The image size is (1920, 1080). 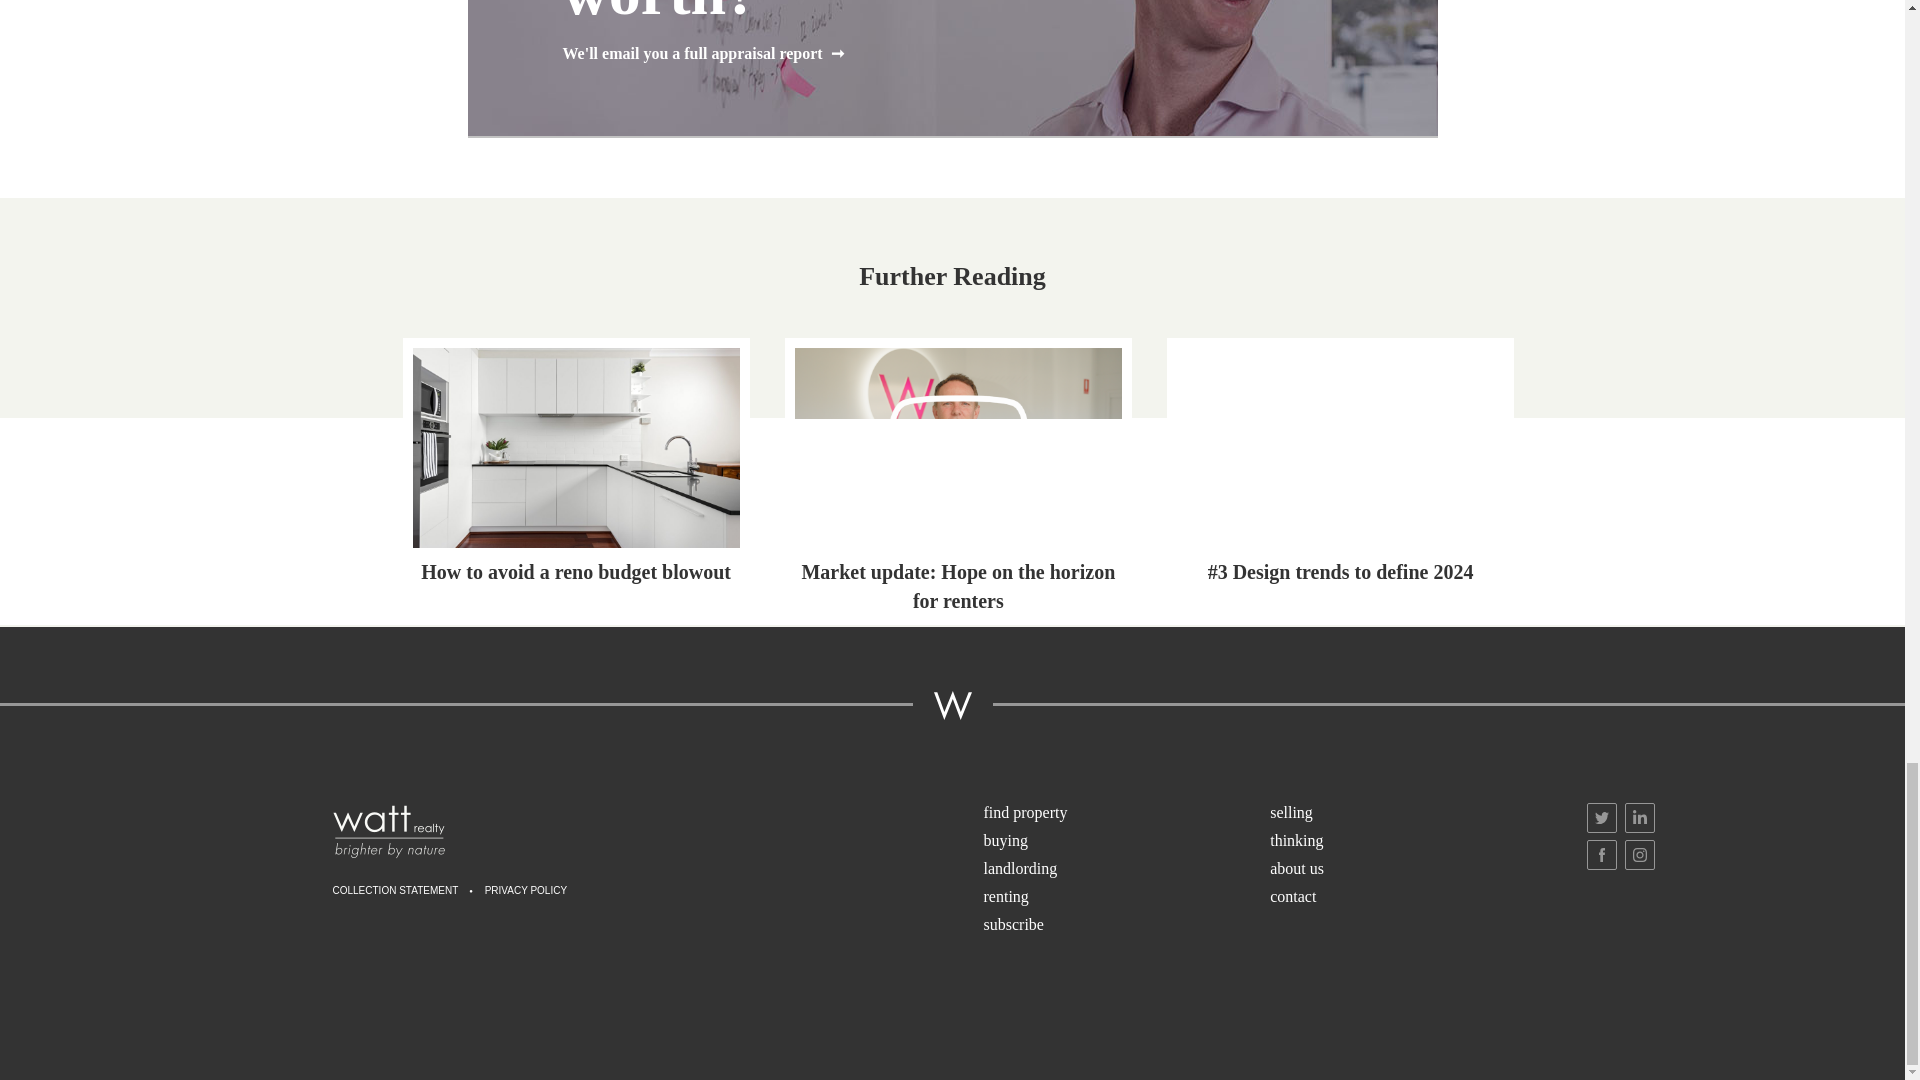 I want to click on subscribe, so click(x=1125, y=925).